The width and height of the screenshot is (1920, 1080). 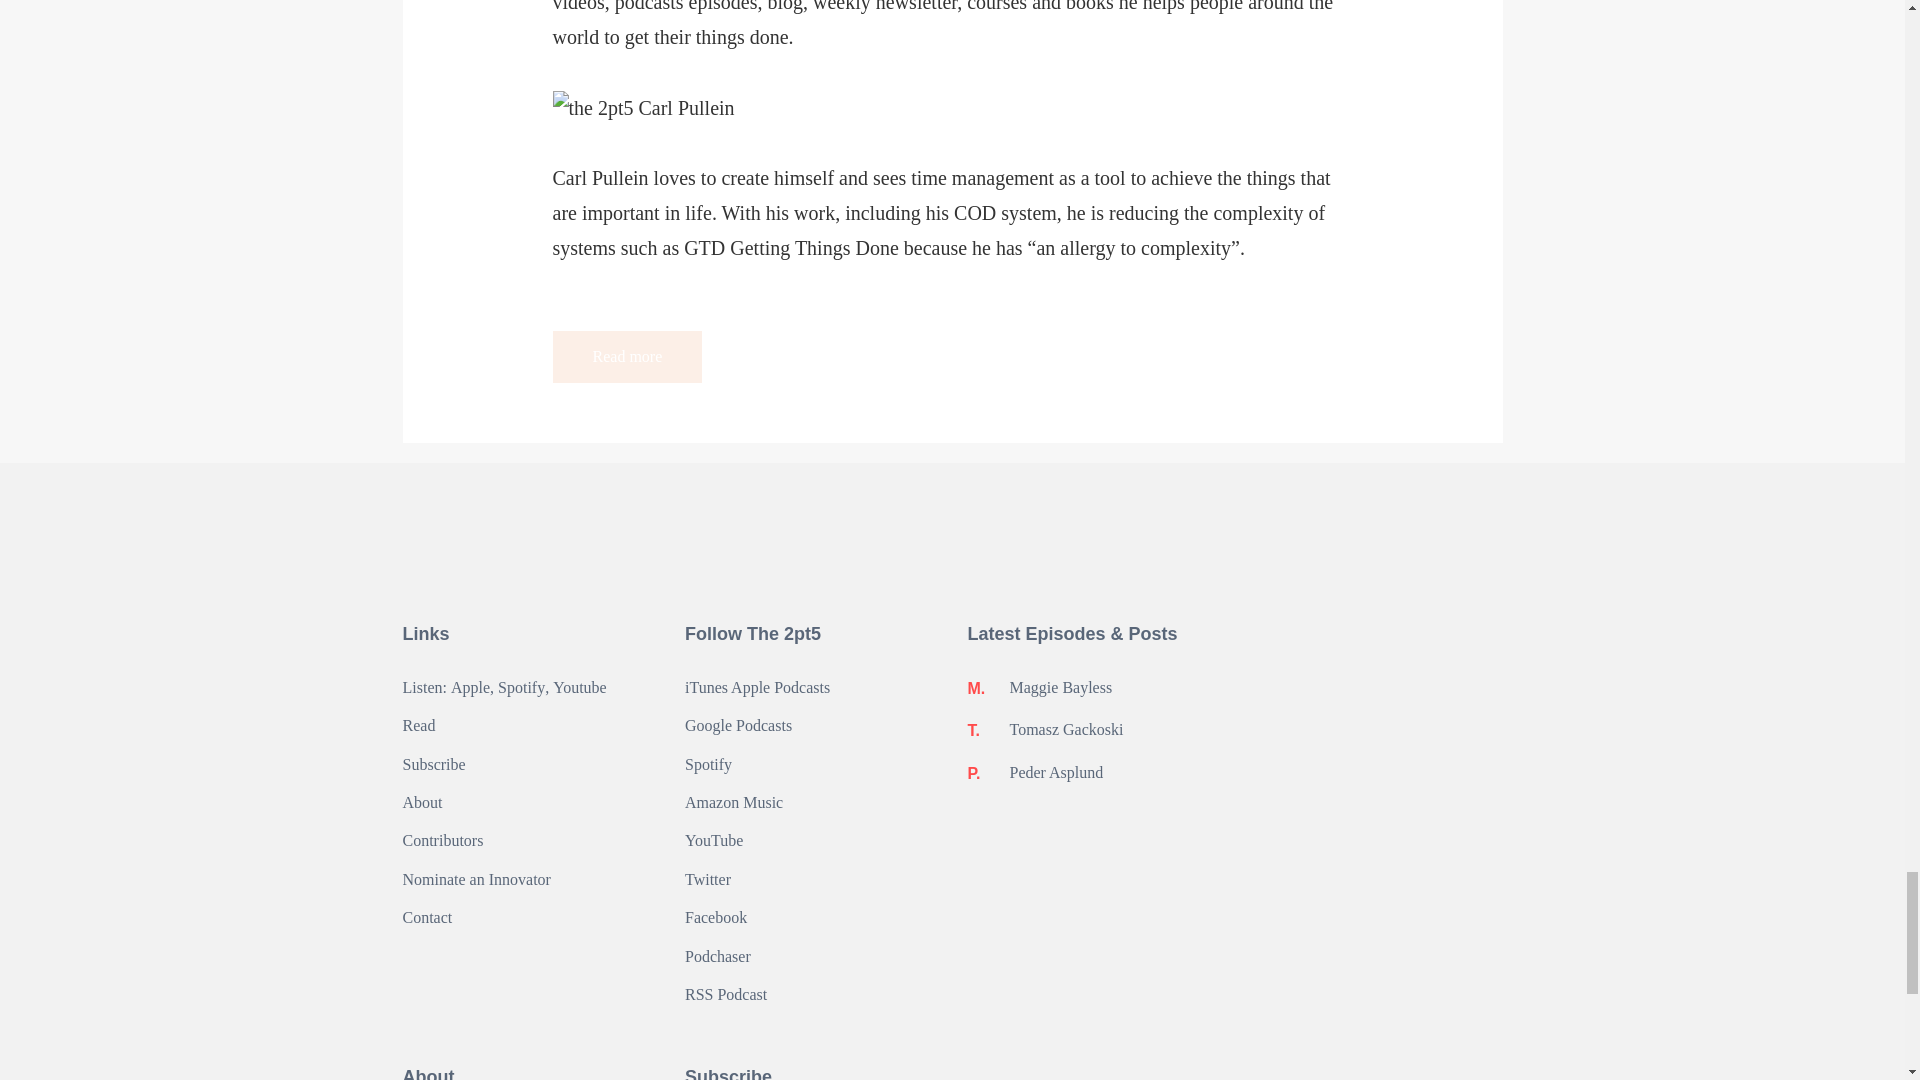 I want to click on Apple, so click(x=470, y=688).